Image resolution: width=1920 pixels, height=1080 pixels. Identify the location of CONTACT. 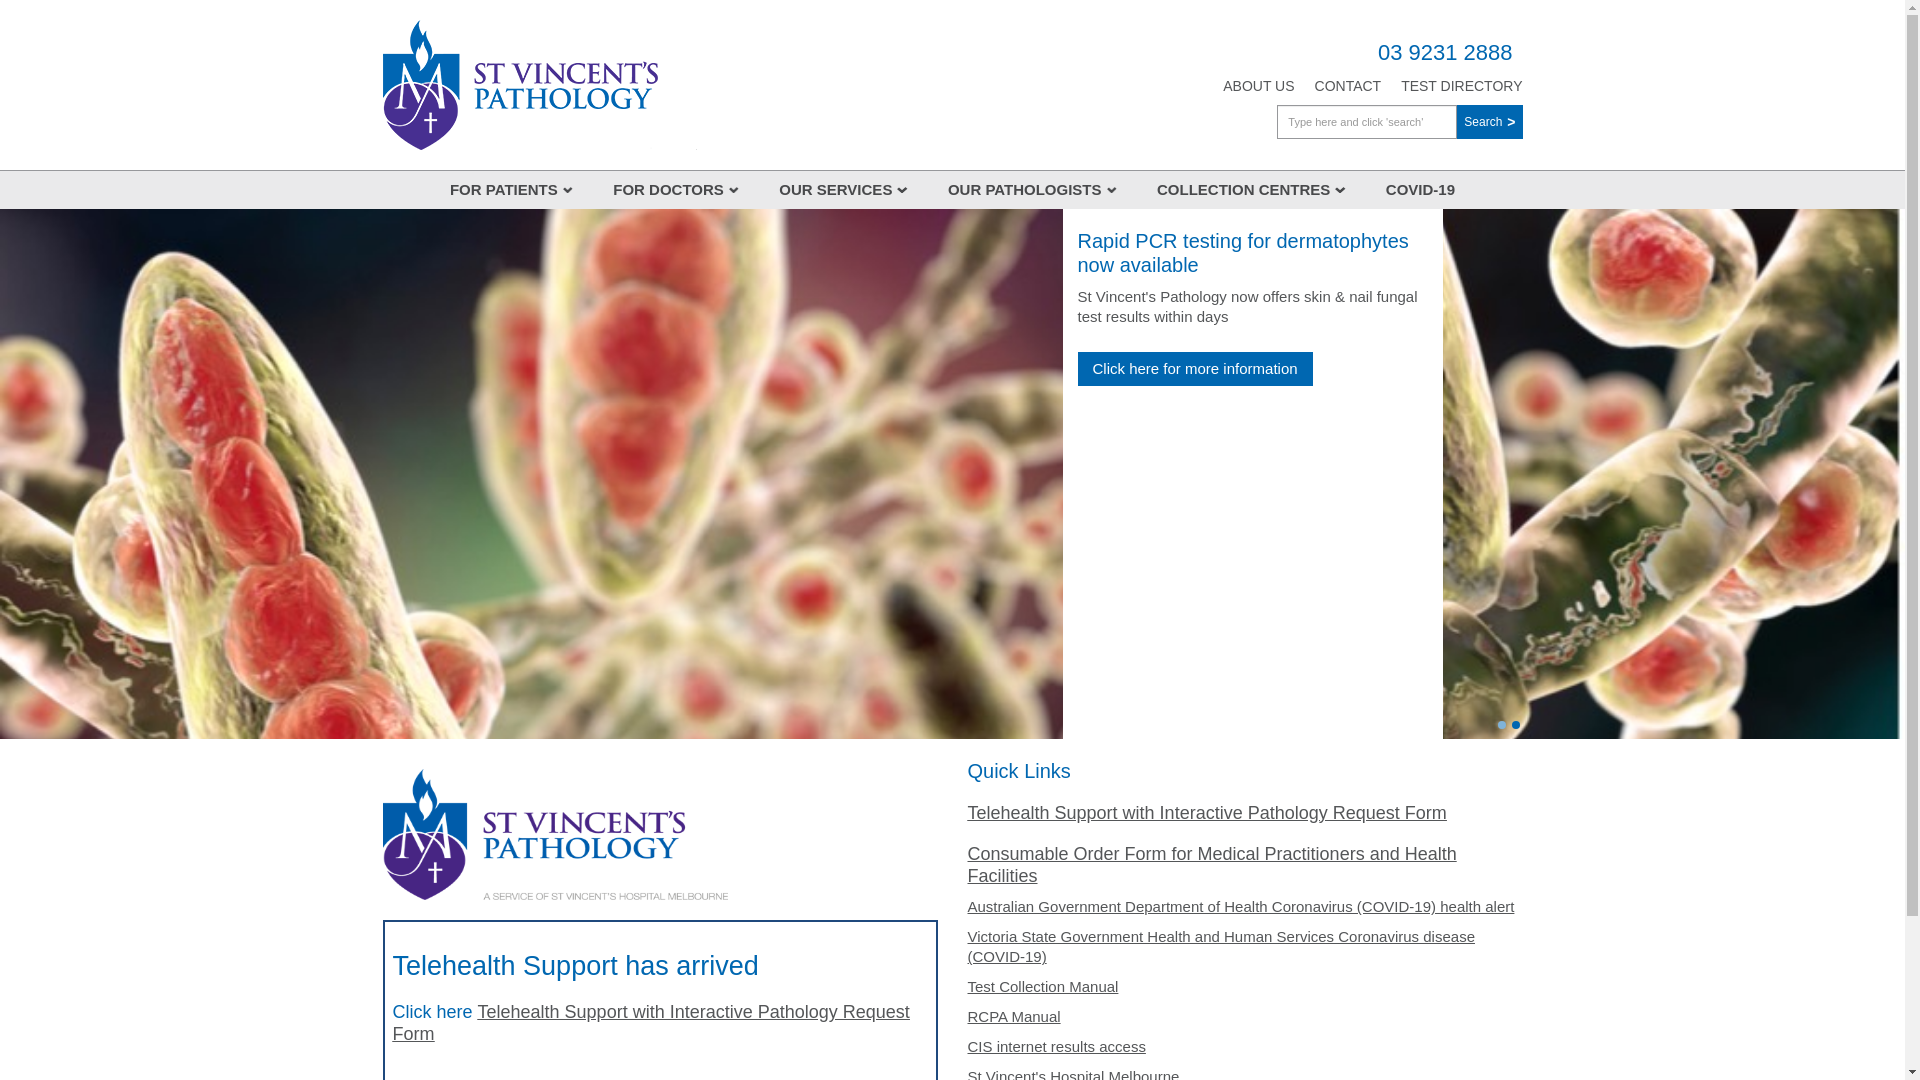
(1348, 86).